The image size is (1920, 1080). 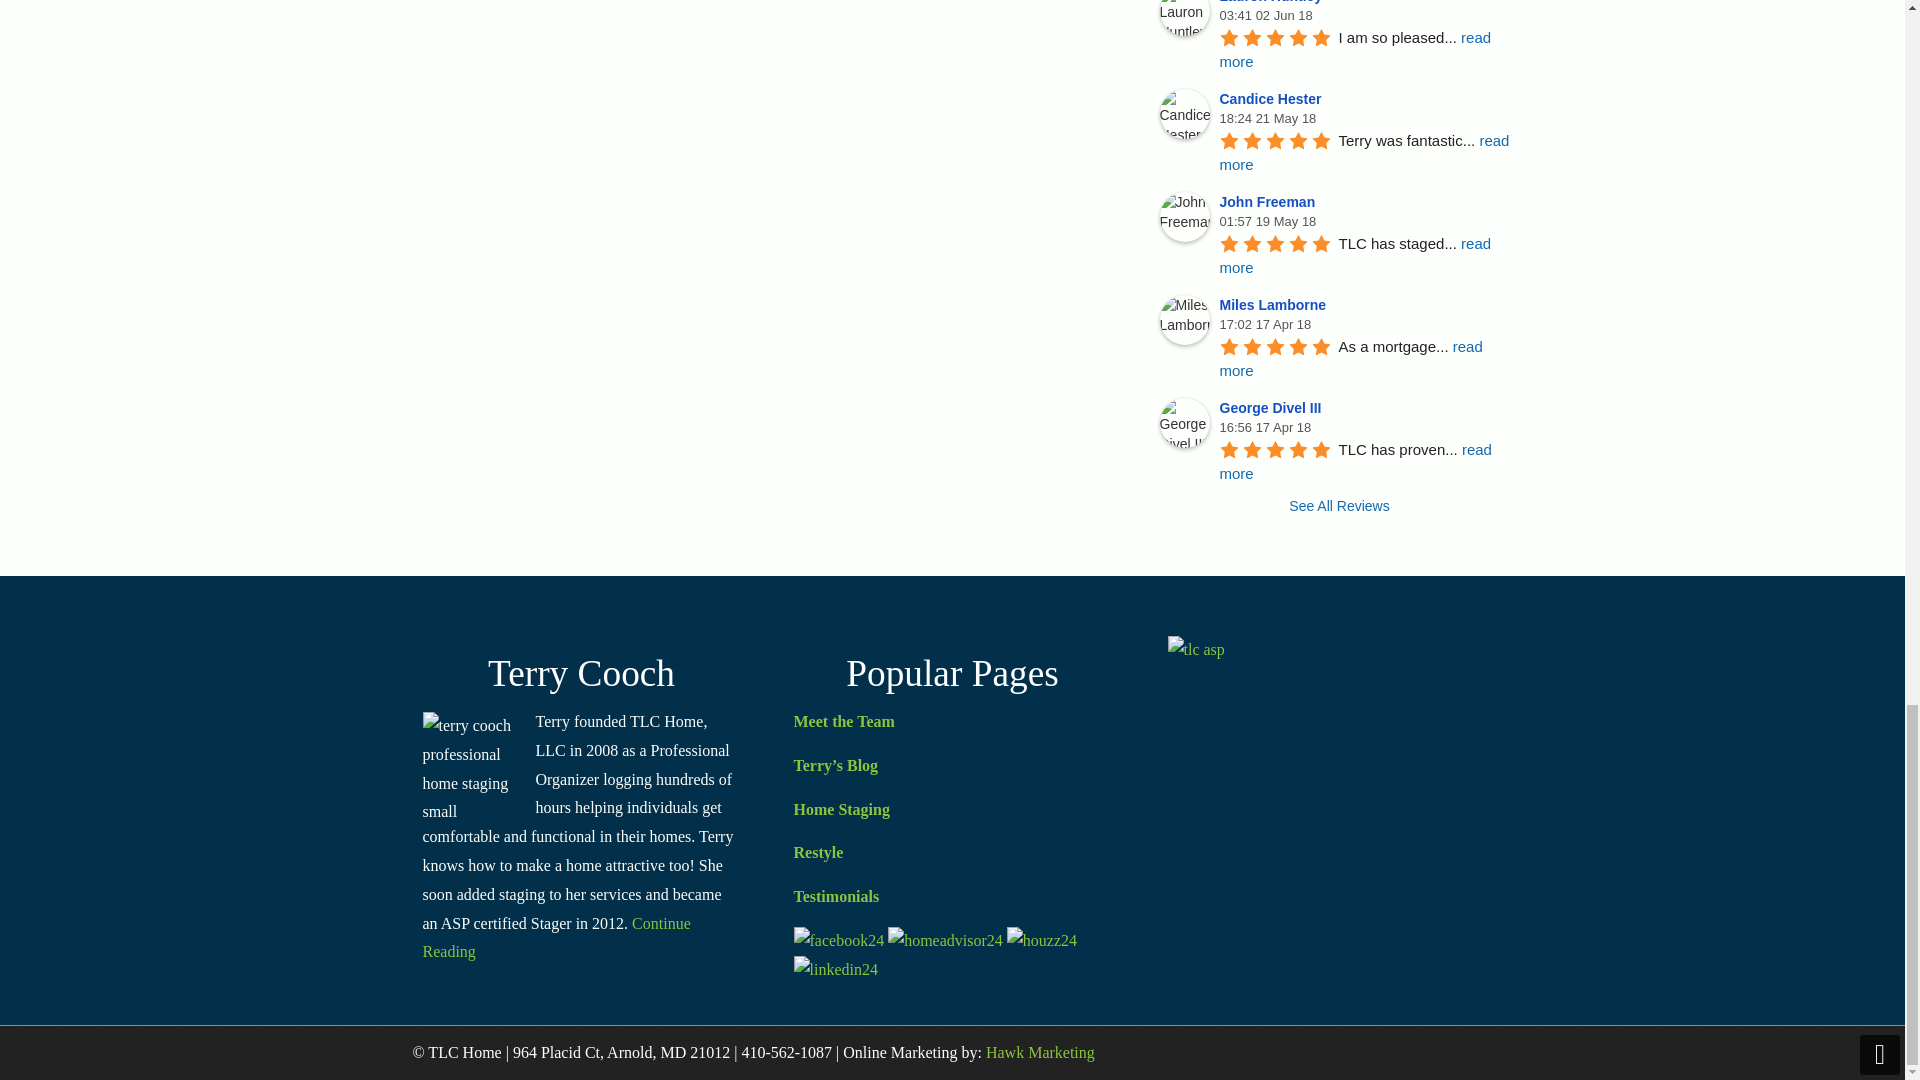 I want to click on Lauron Huntley, so click(x=1274, y=2).